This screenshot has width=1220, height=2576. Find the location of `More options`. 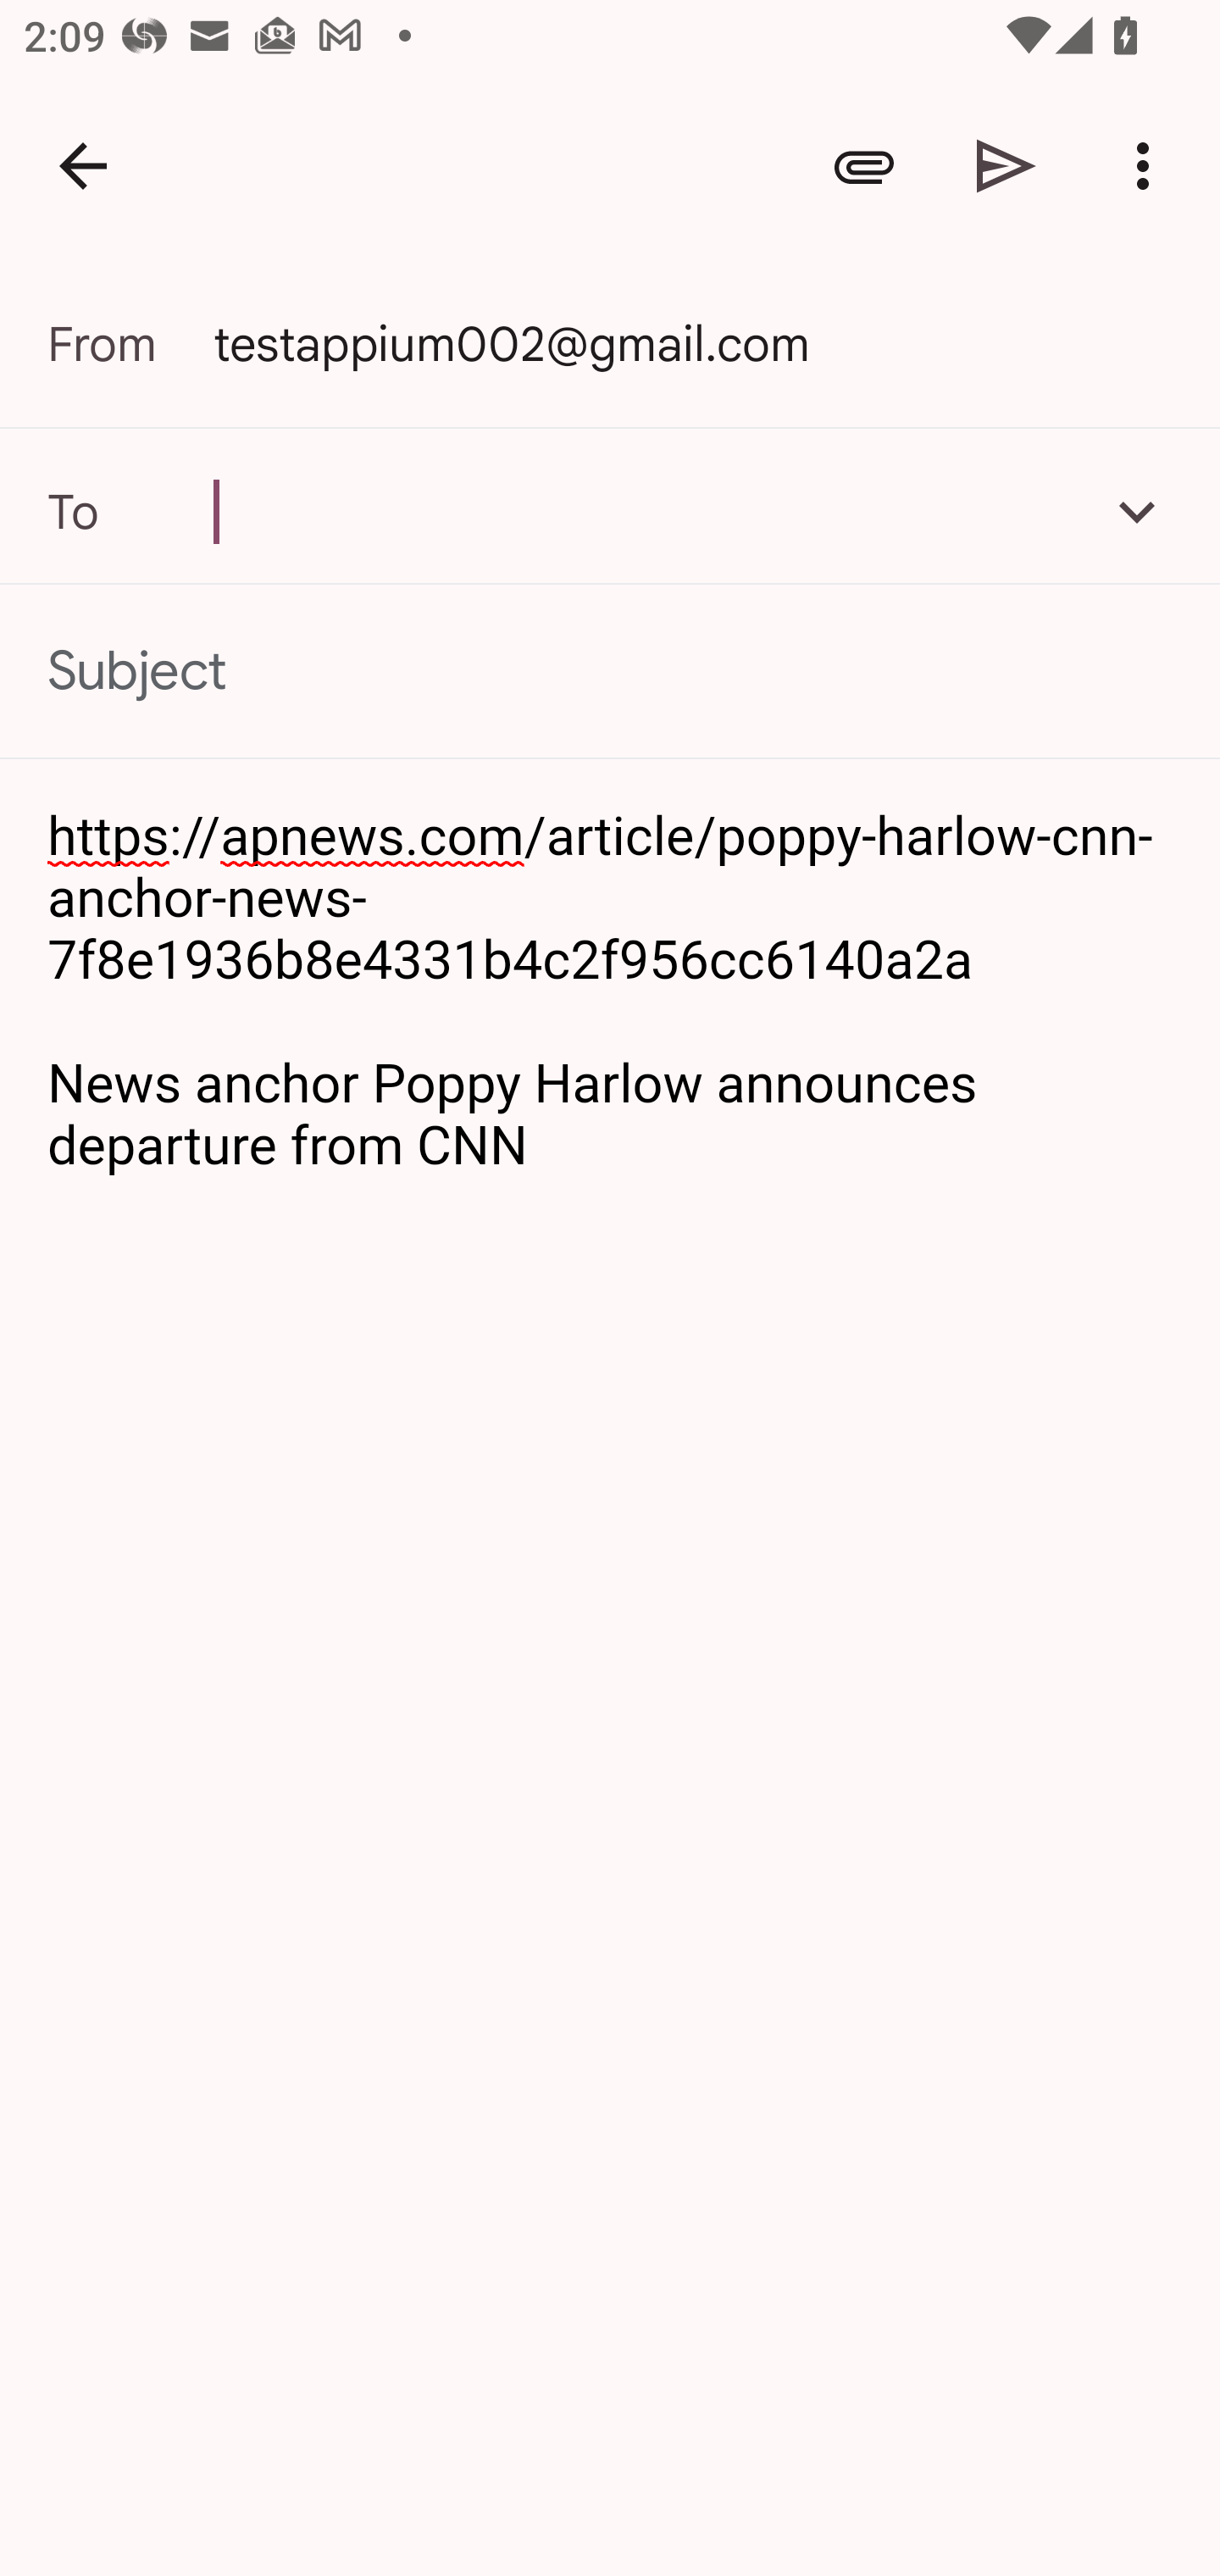

More options is located at coordinates (1149, 166).